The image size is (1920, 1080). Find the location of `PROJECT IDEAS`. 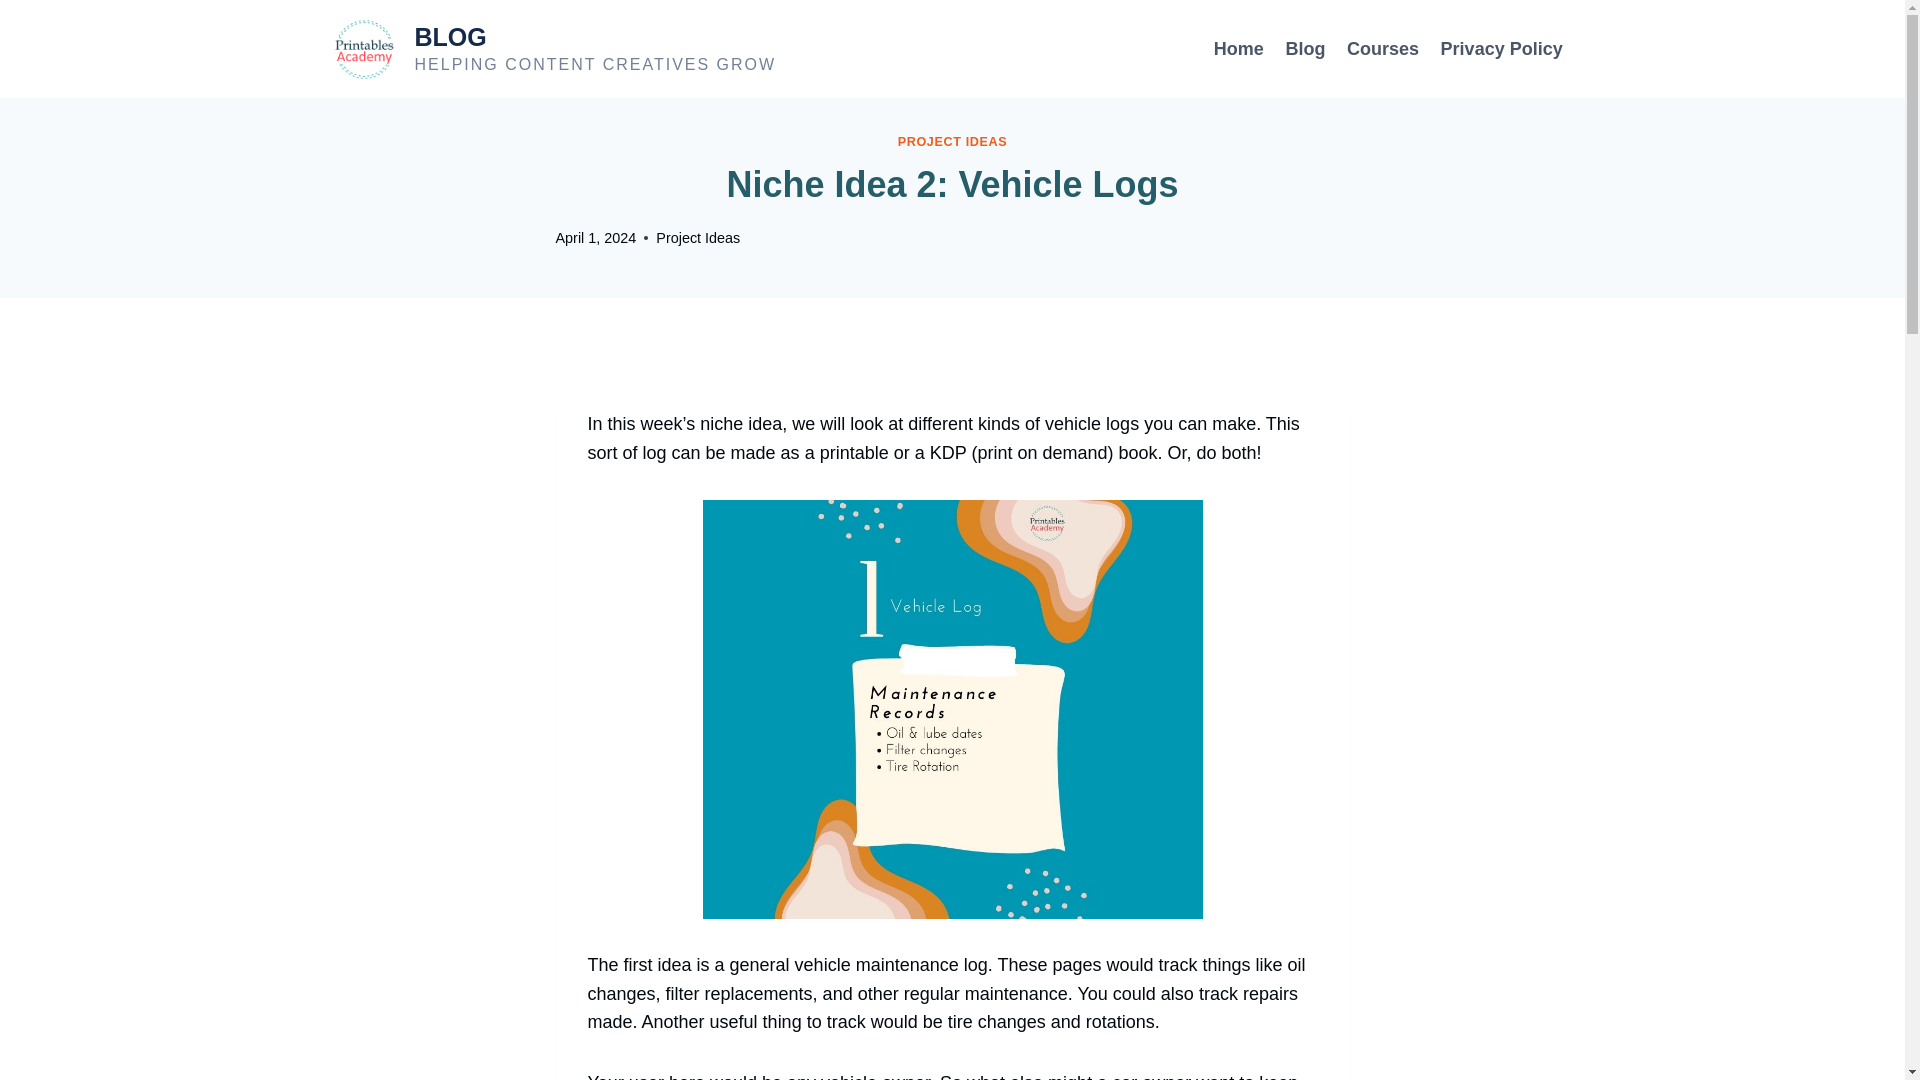

PROJECT IDEAS is located at coordinates (554, 48).